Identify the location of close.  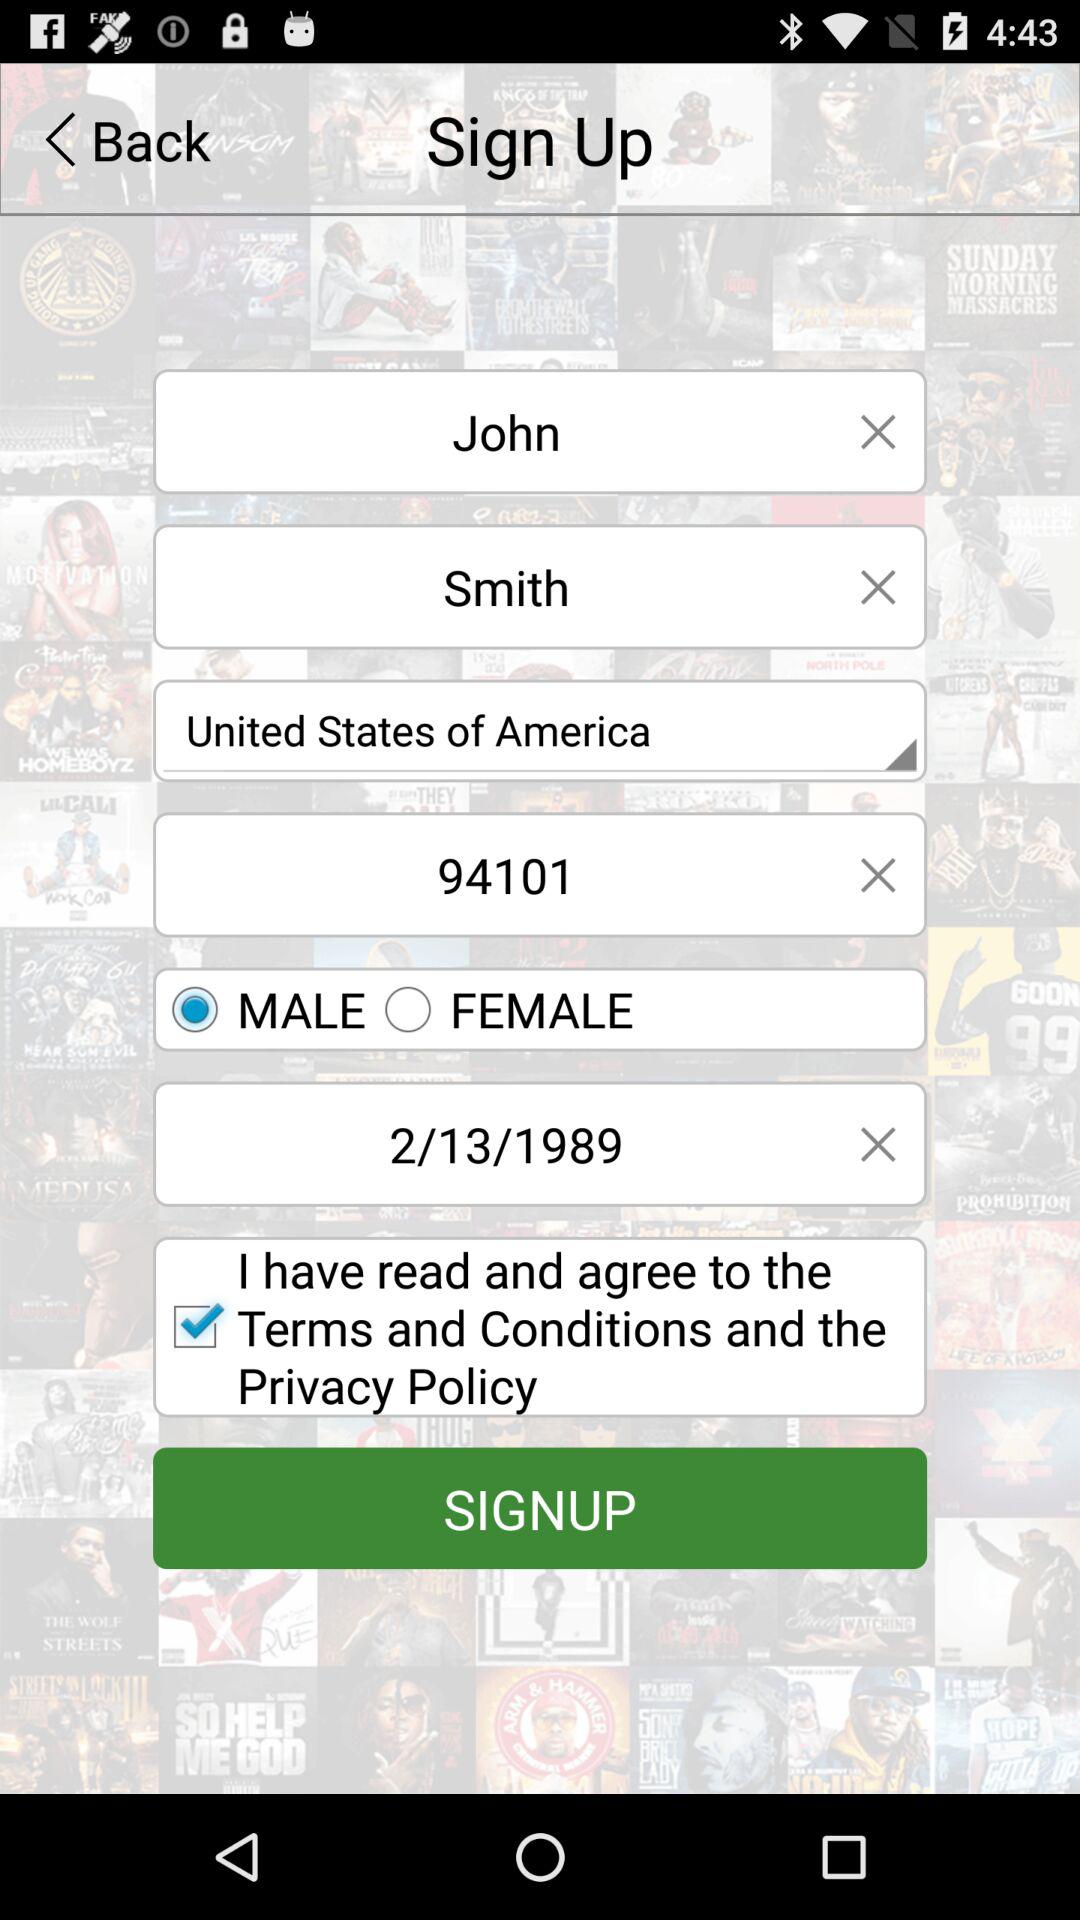
(878, 432).